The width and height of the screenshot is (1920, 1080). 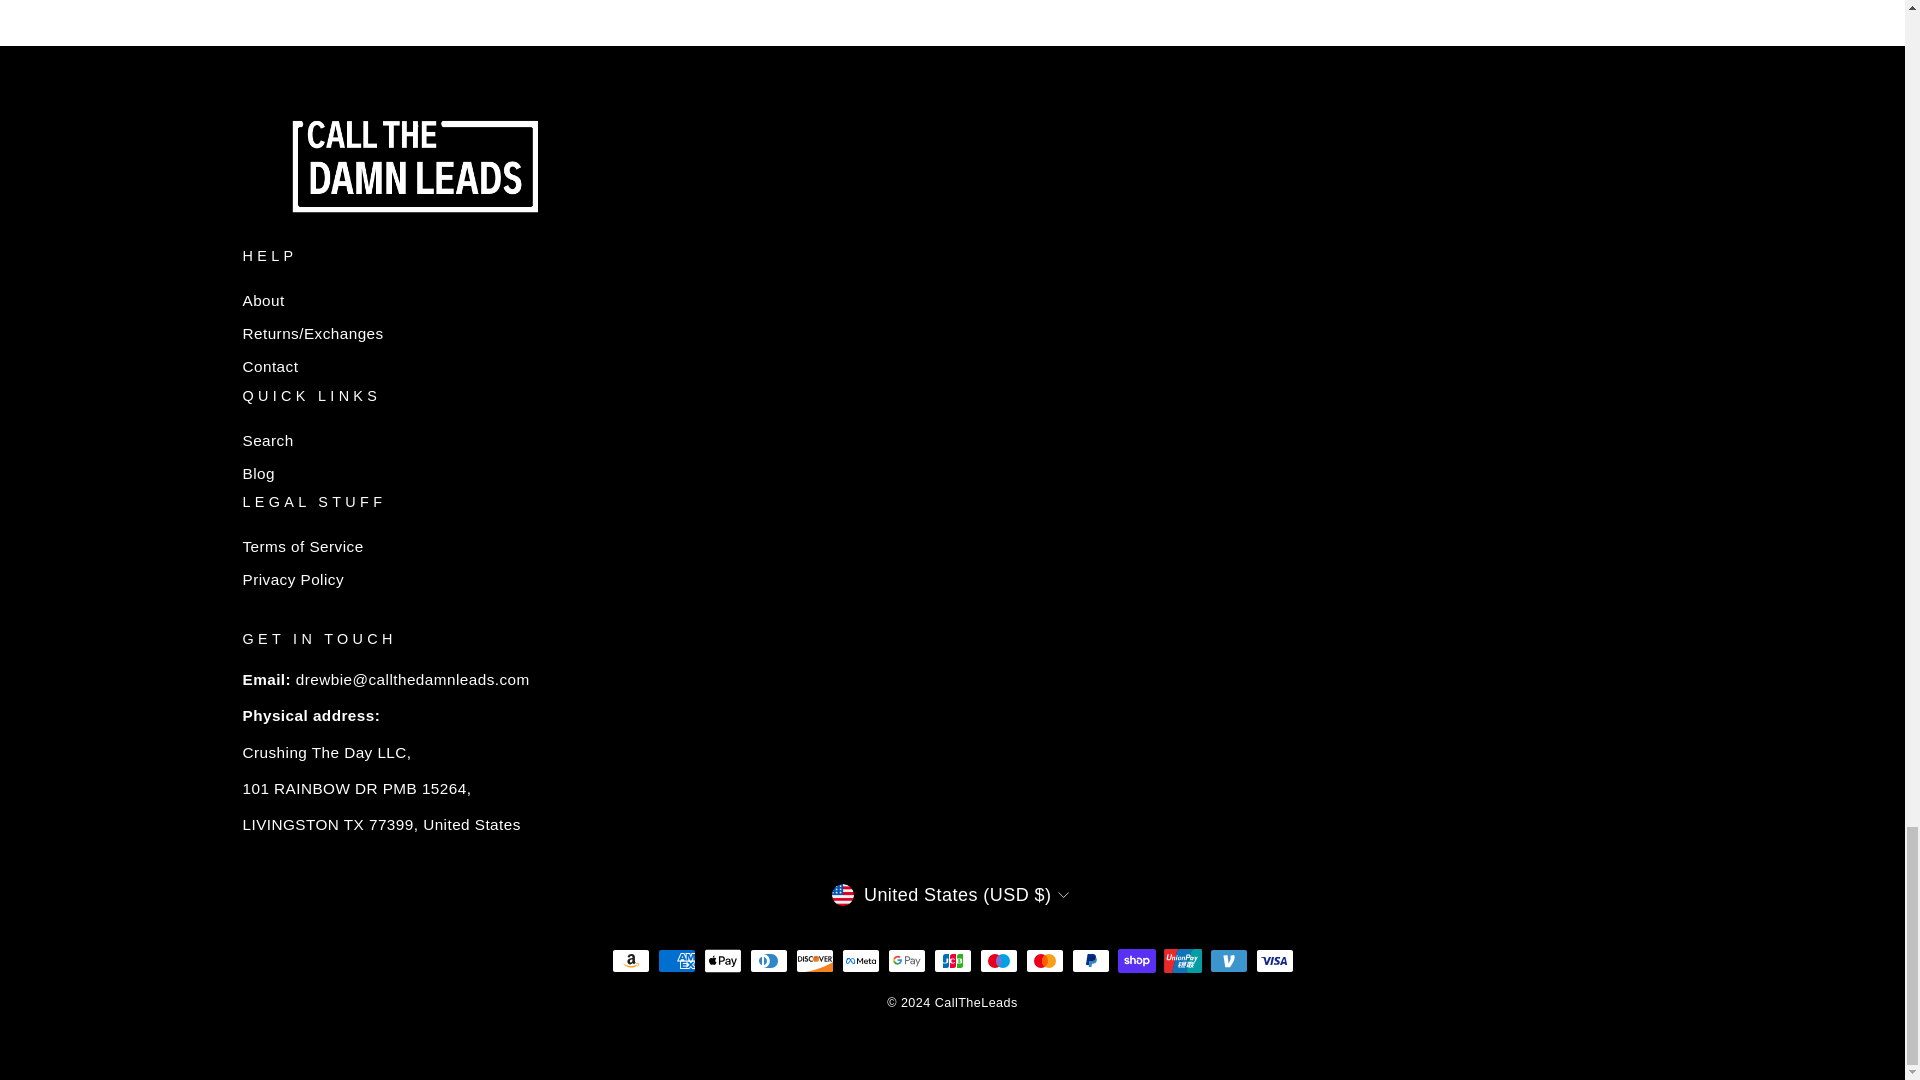 I want to click on Discover, so click(x=814, y=961).